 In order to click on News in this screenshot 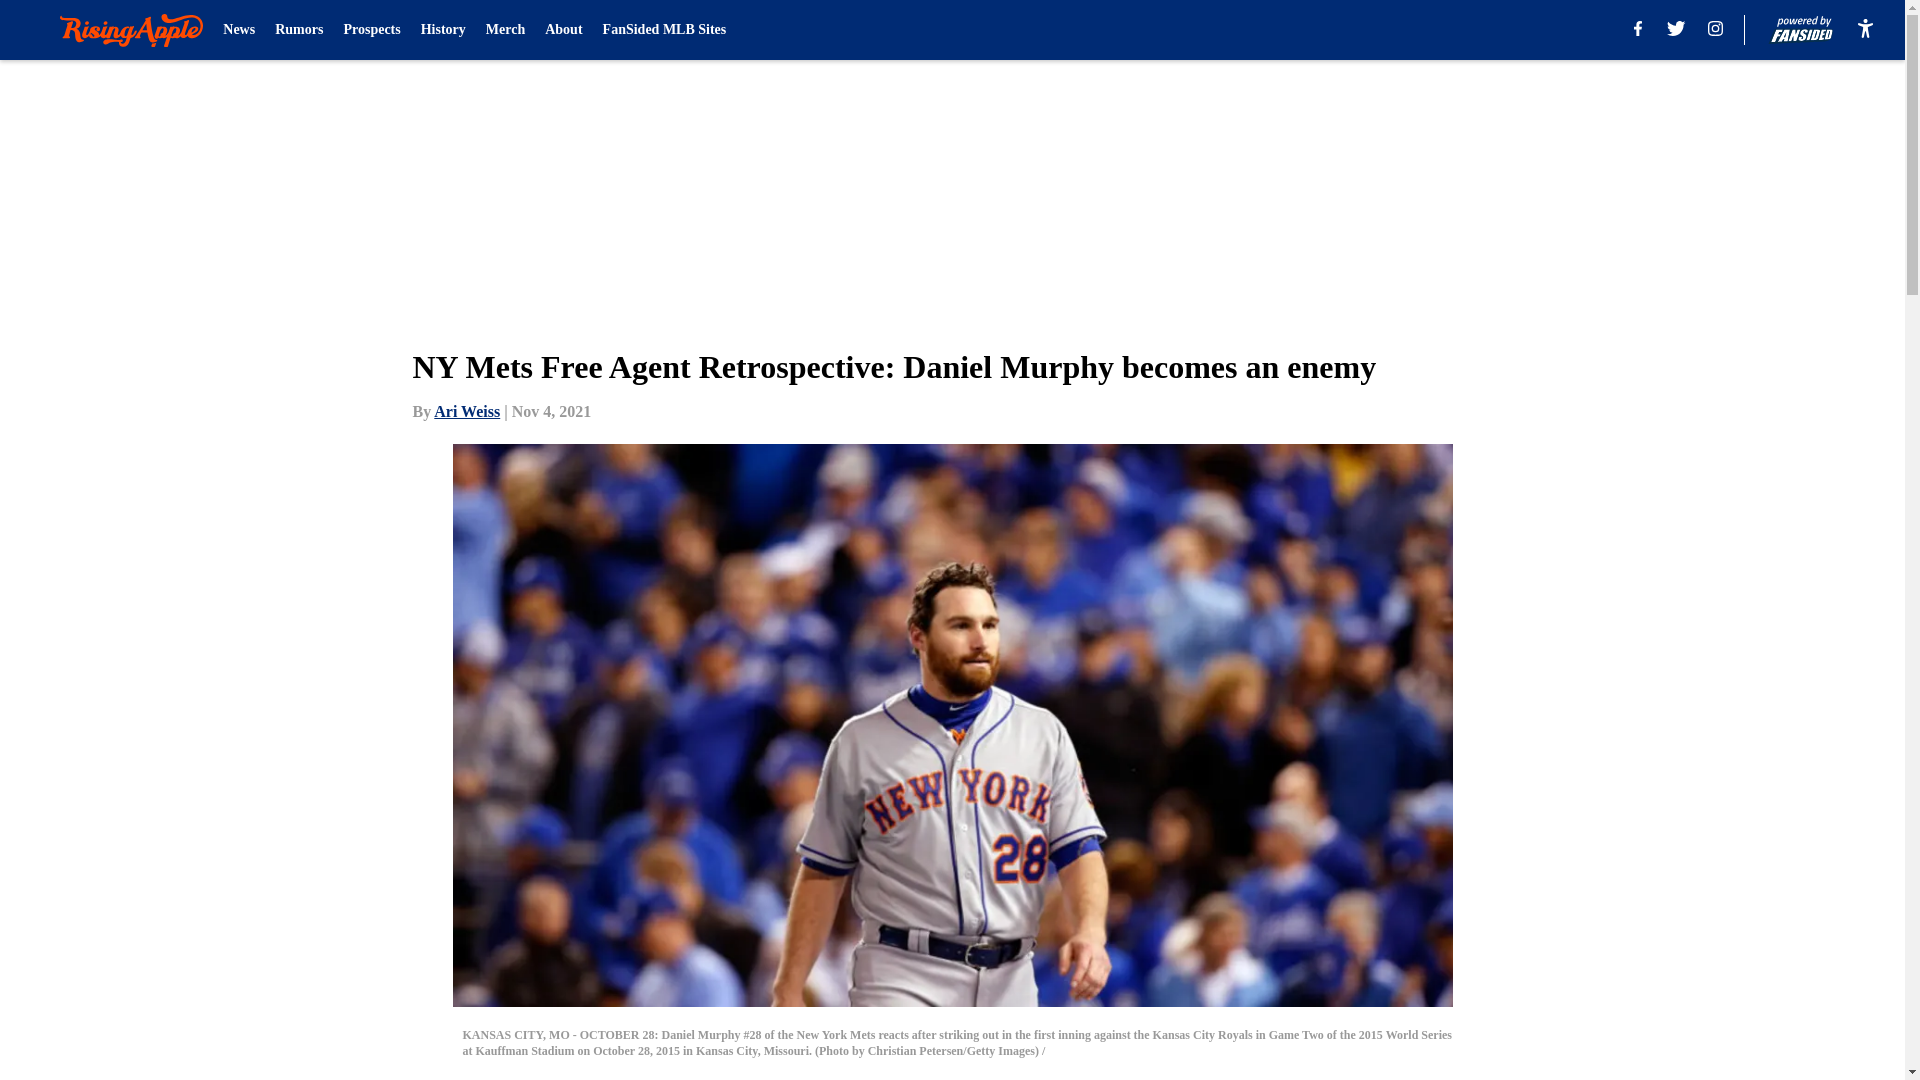, I will do `click(238, 30)`.